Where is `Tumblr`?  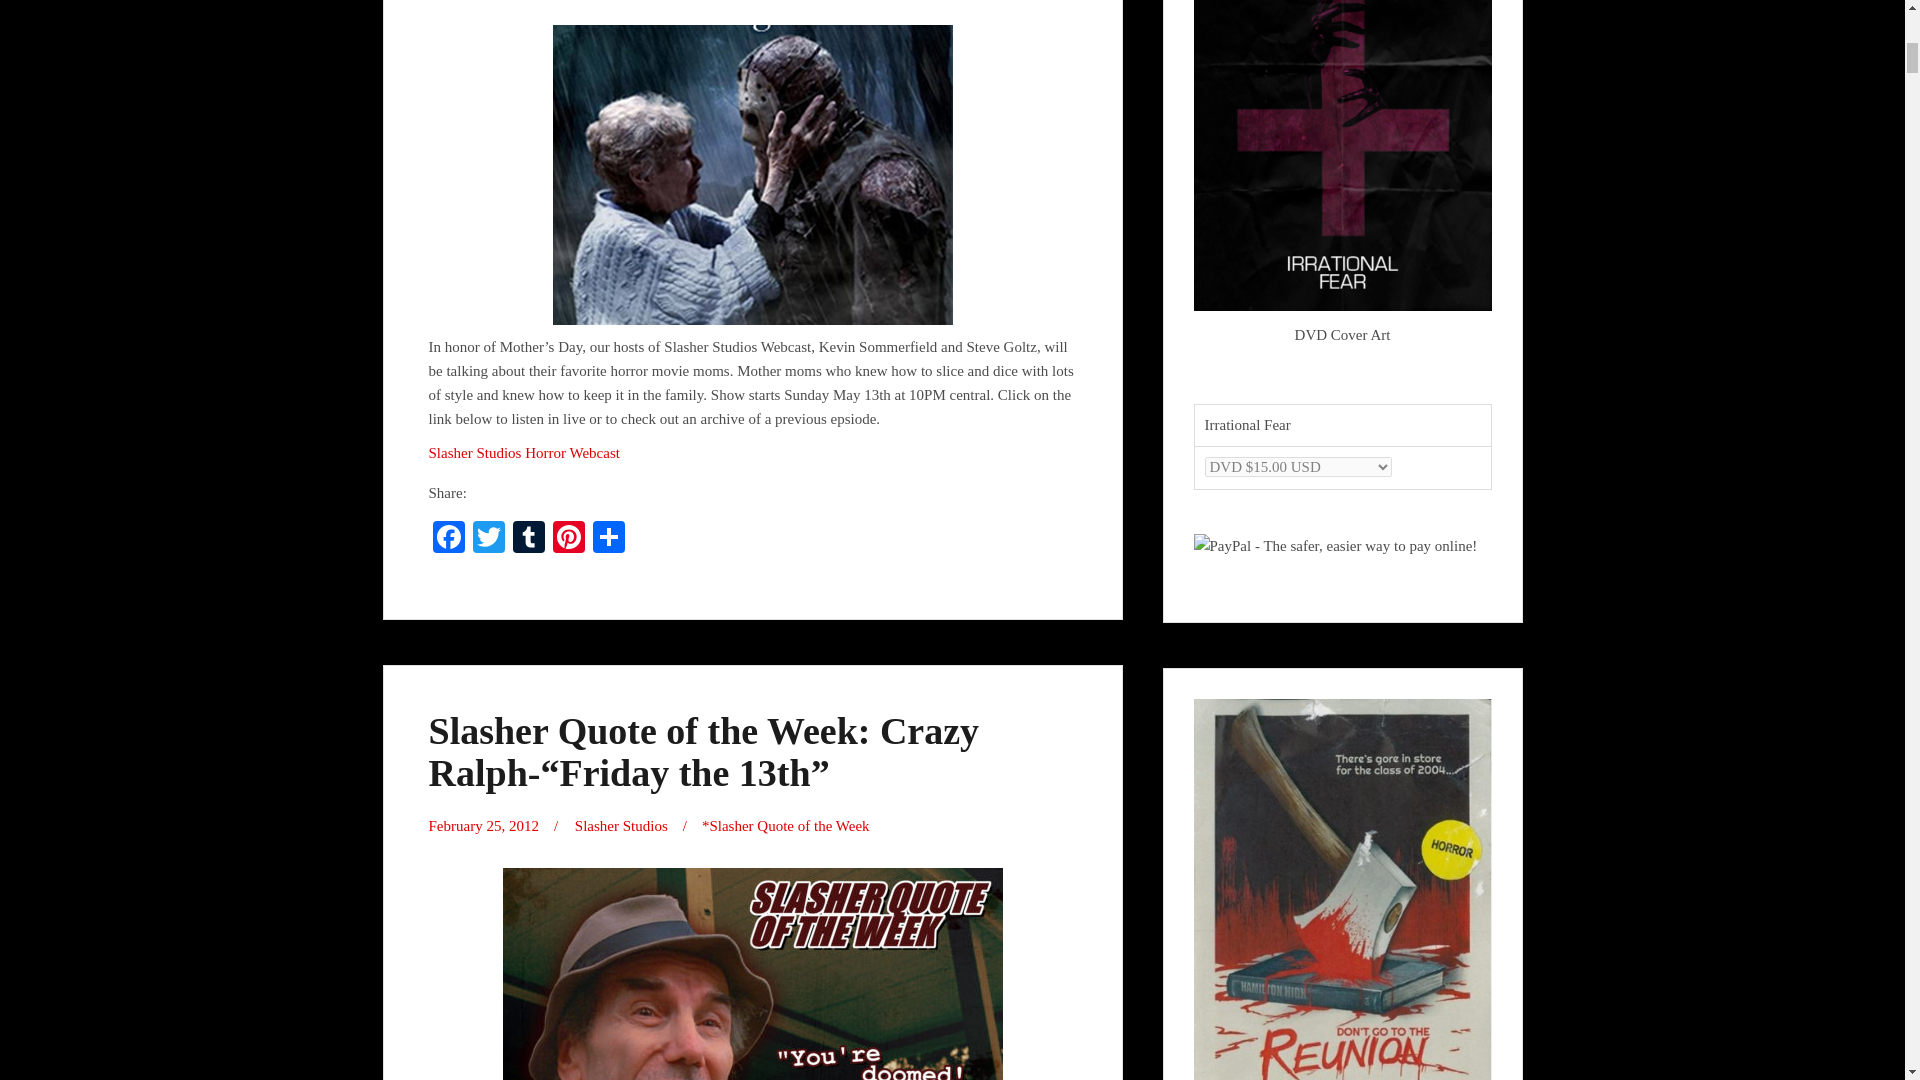
Tumblr is located at coordinates (528, 539).